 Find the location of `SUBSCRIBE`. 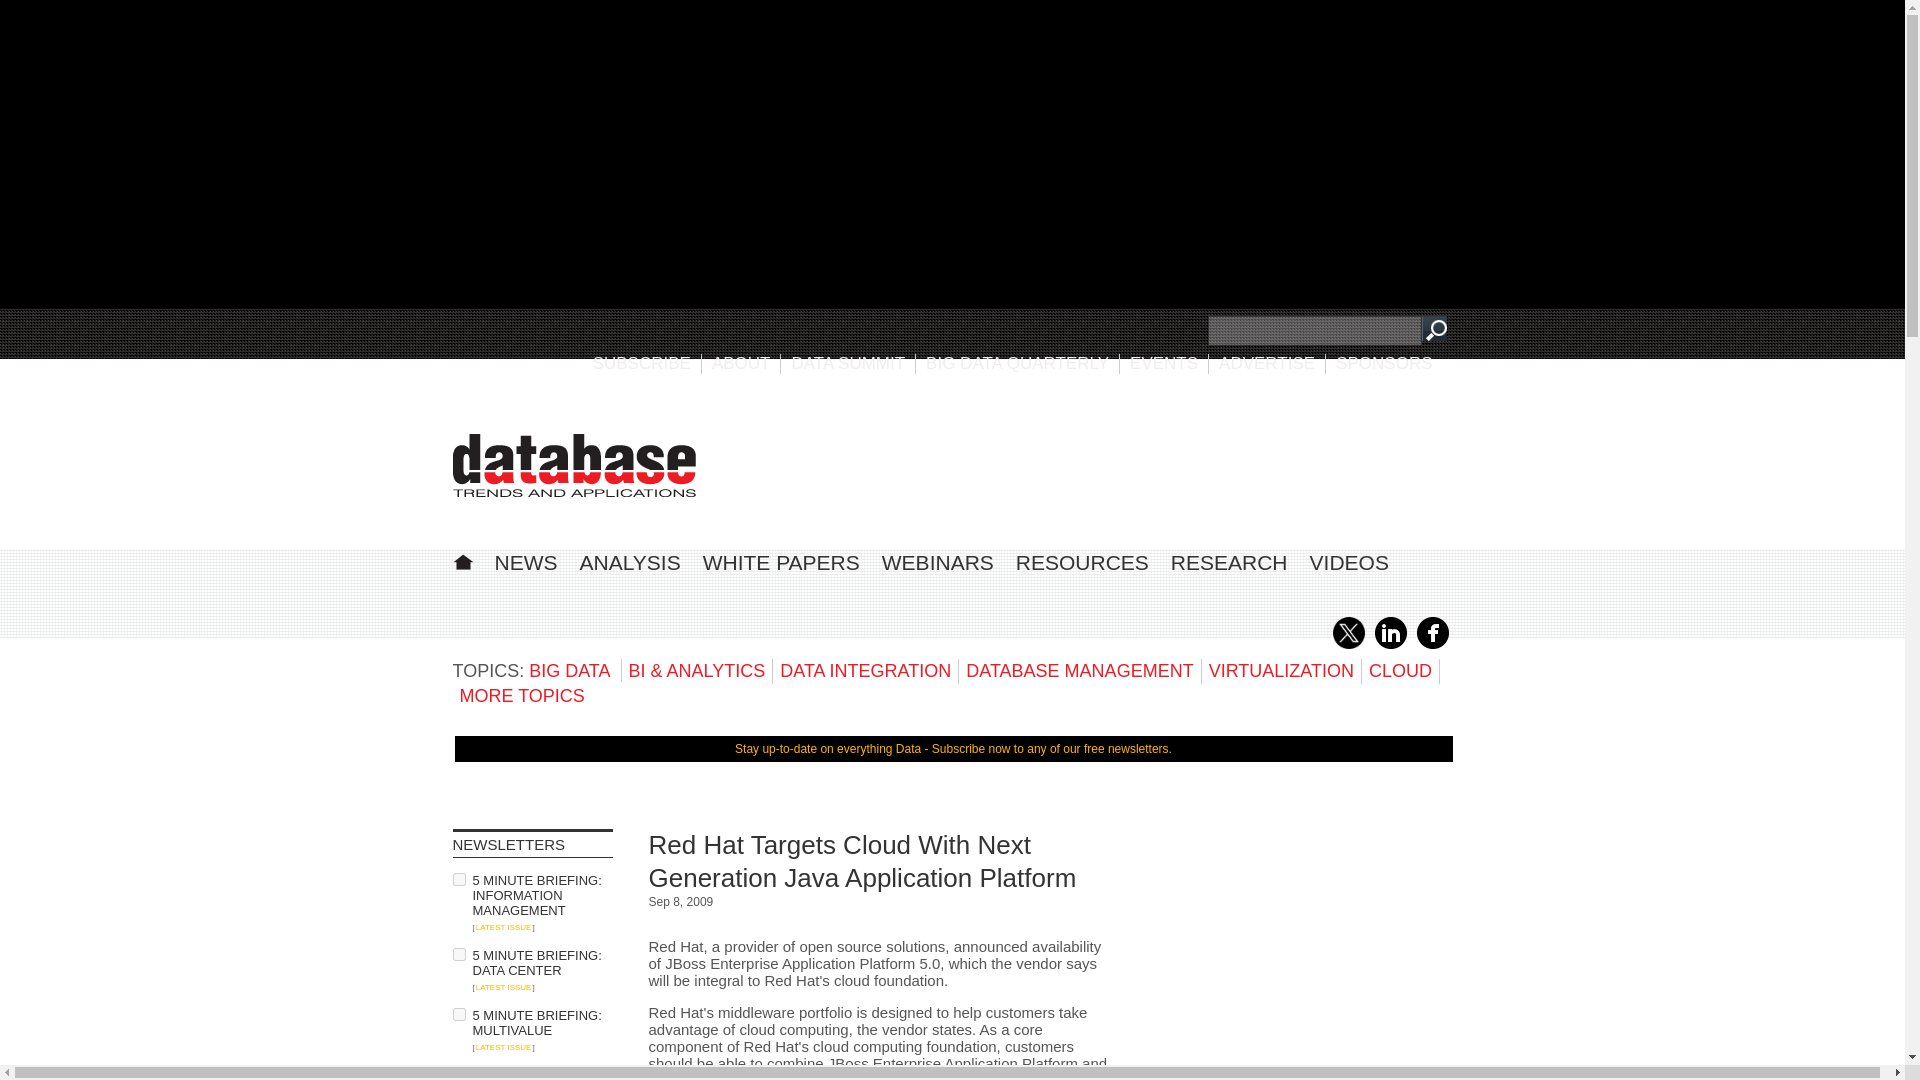

SUBSCRIBE is located at coordinates (642, 363).